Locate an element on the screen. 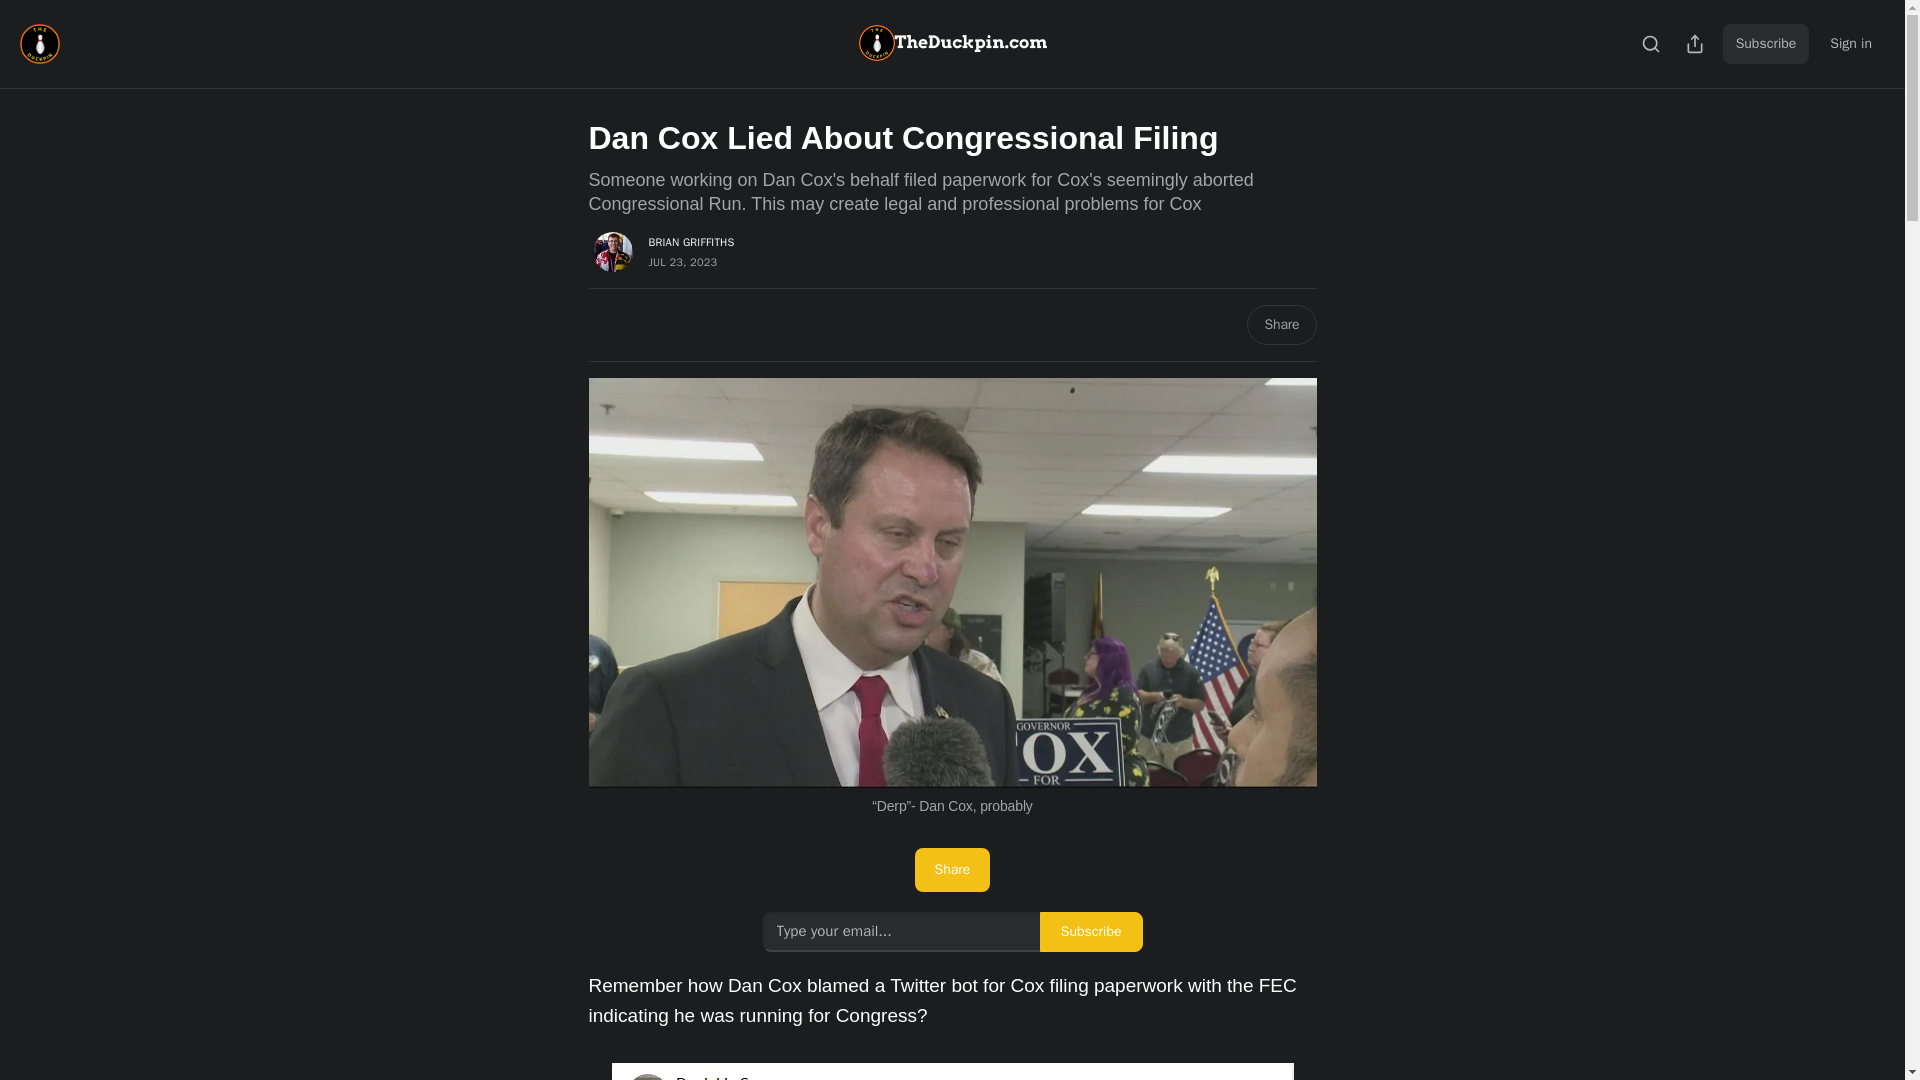  Subscribe is located at coordinates (1766, 43).